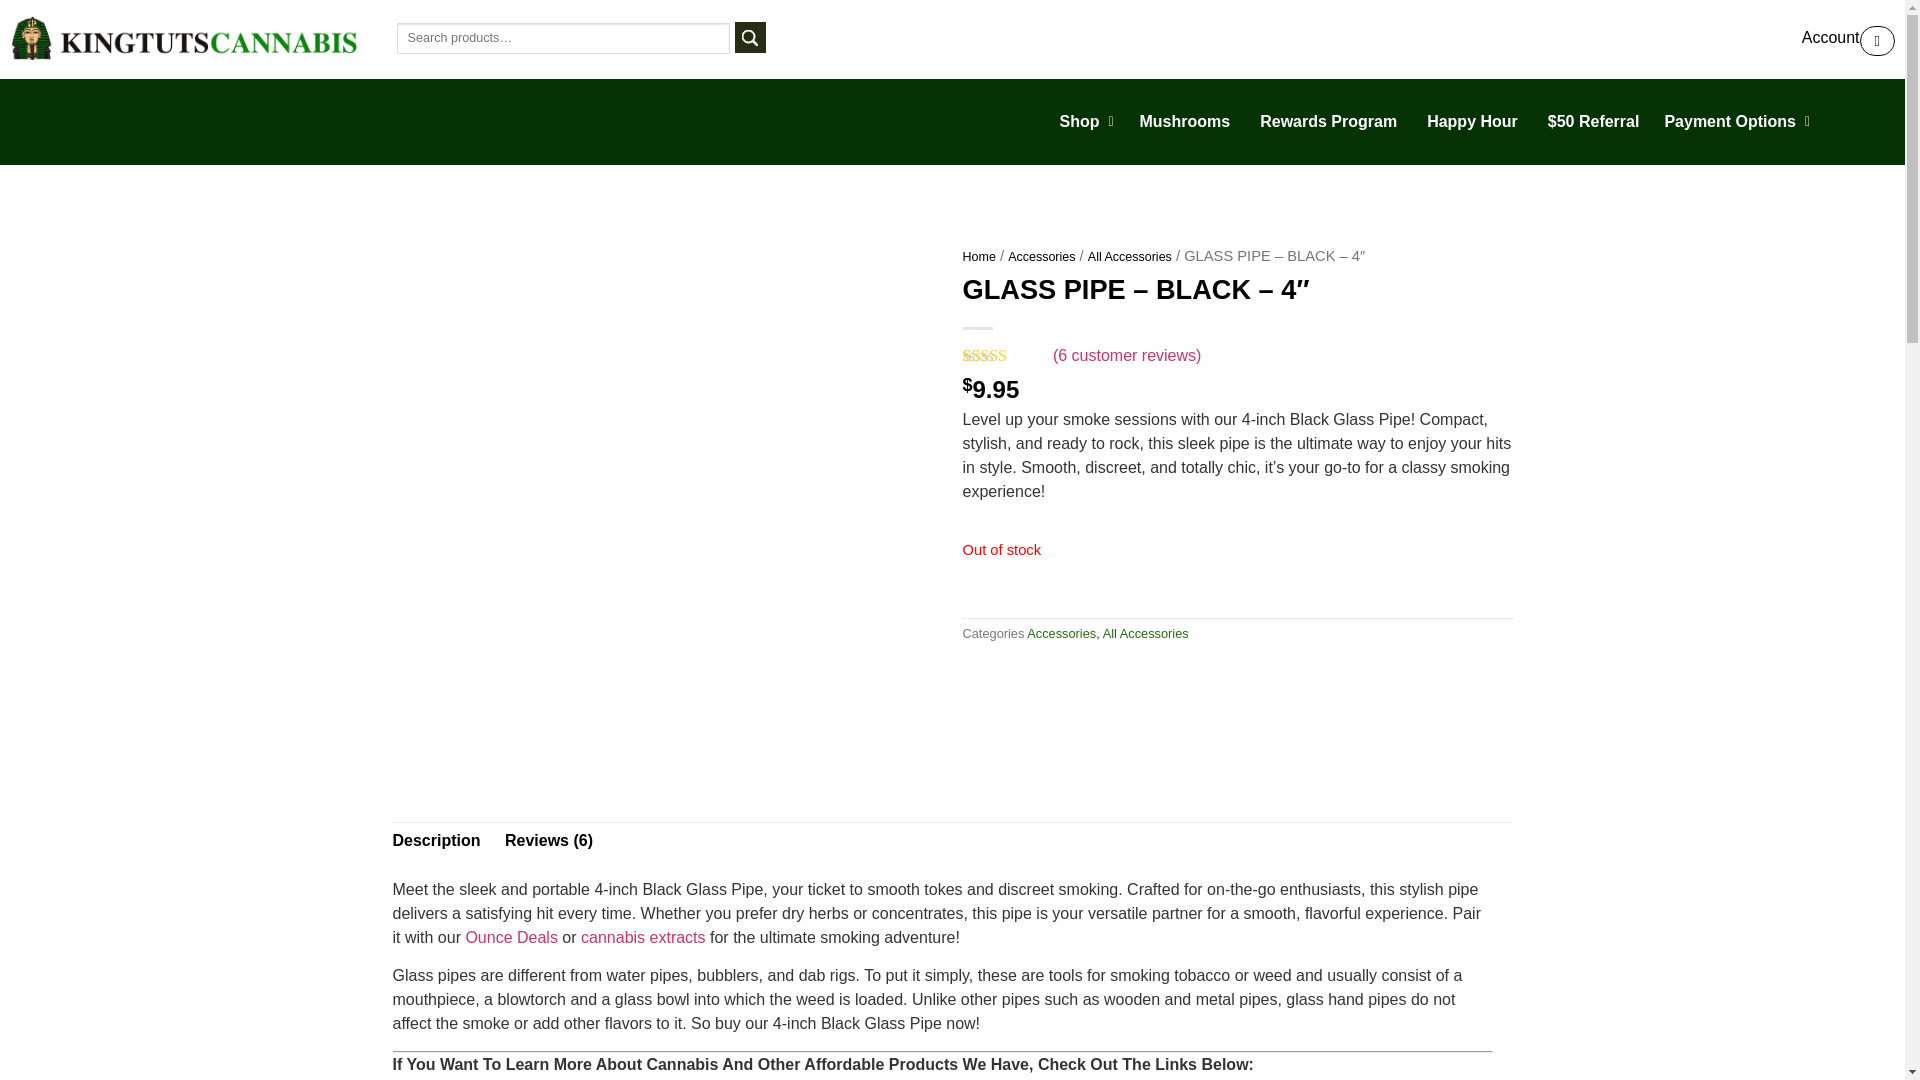  Describe the element at coordinates (1820, 38) in the screenshot. I see `Account` at that location.